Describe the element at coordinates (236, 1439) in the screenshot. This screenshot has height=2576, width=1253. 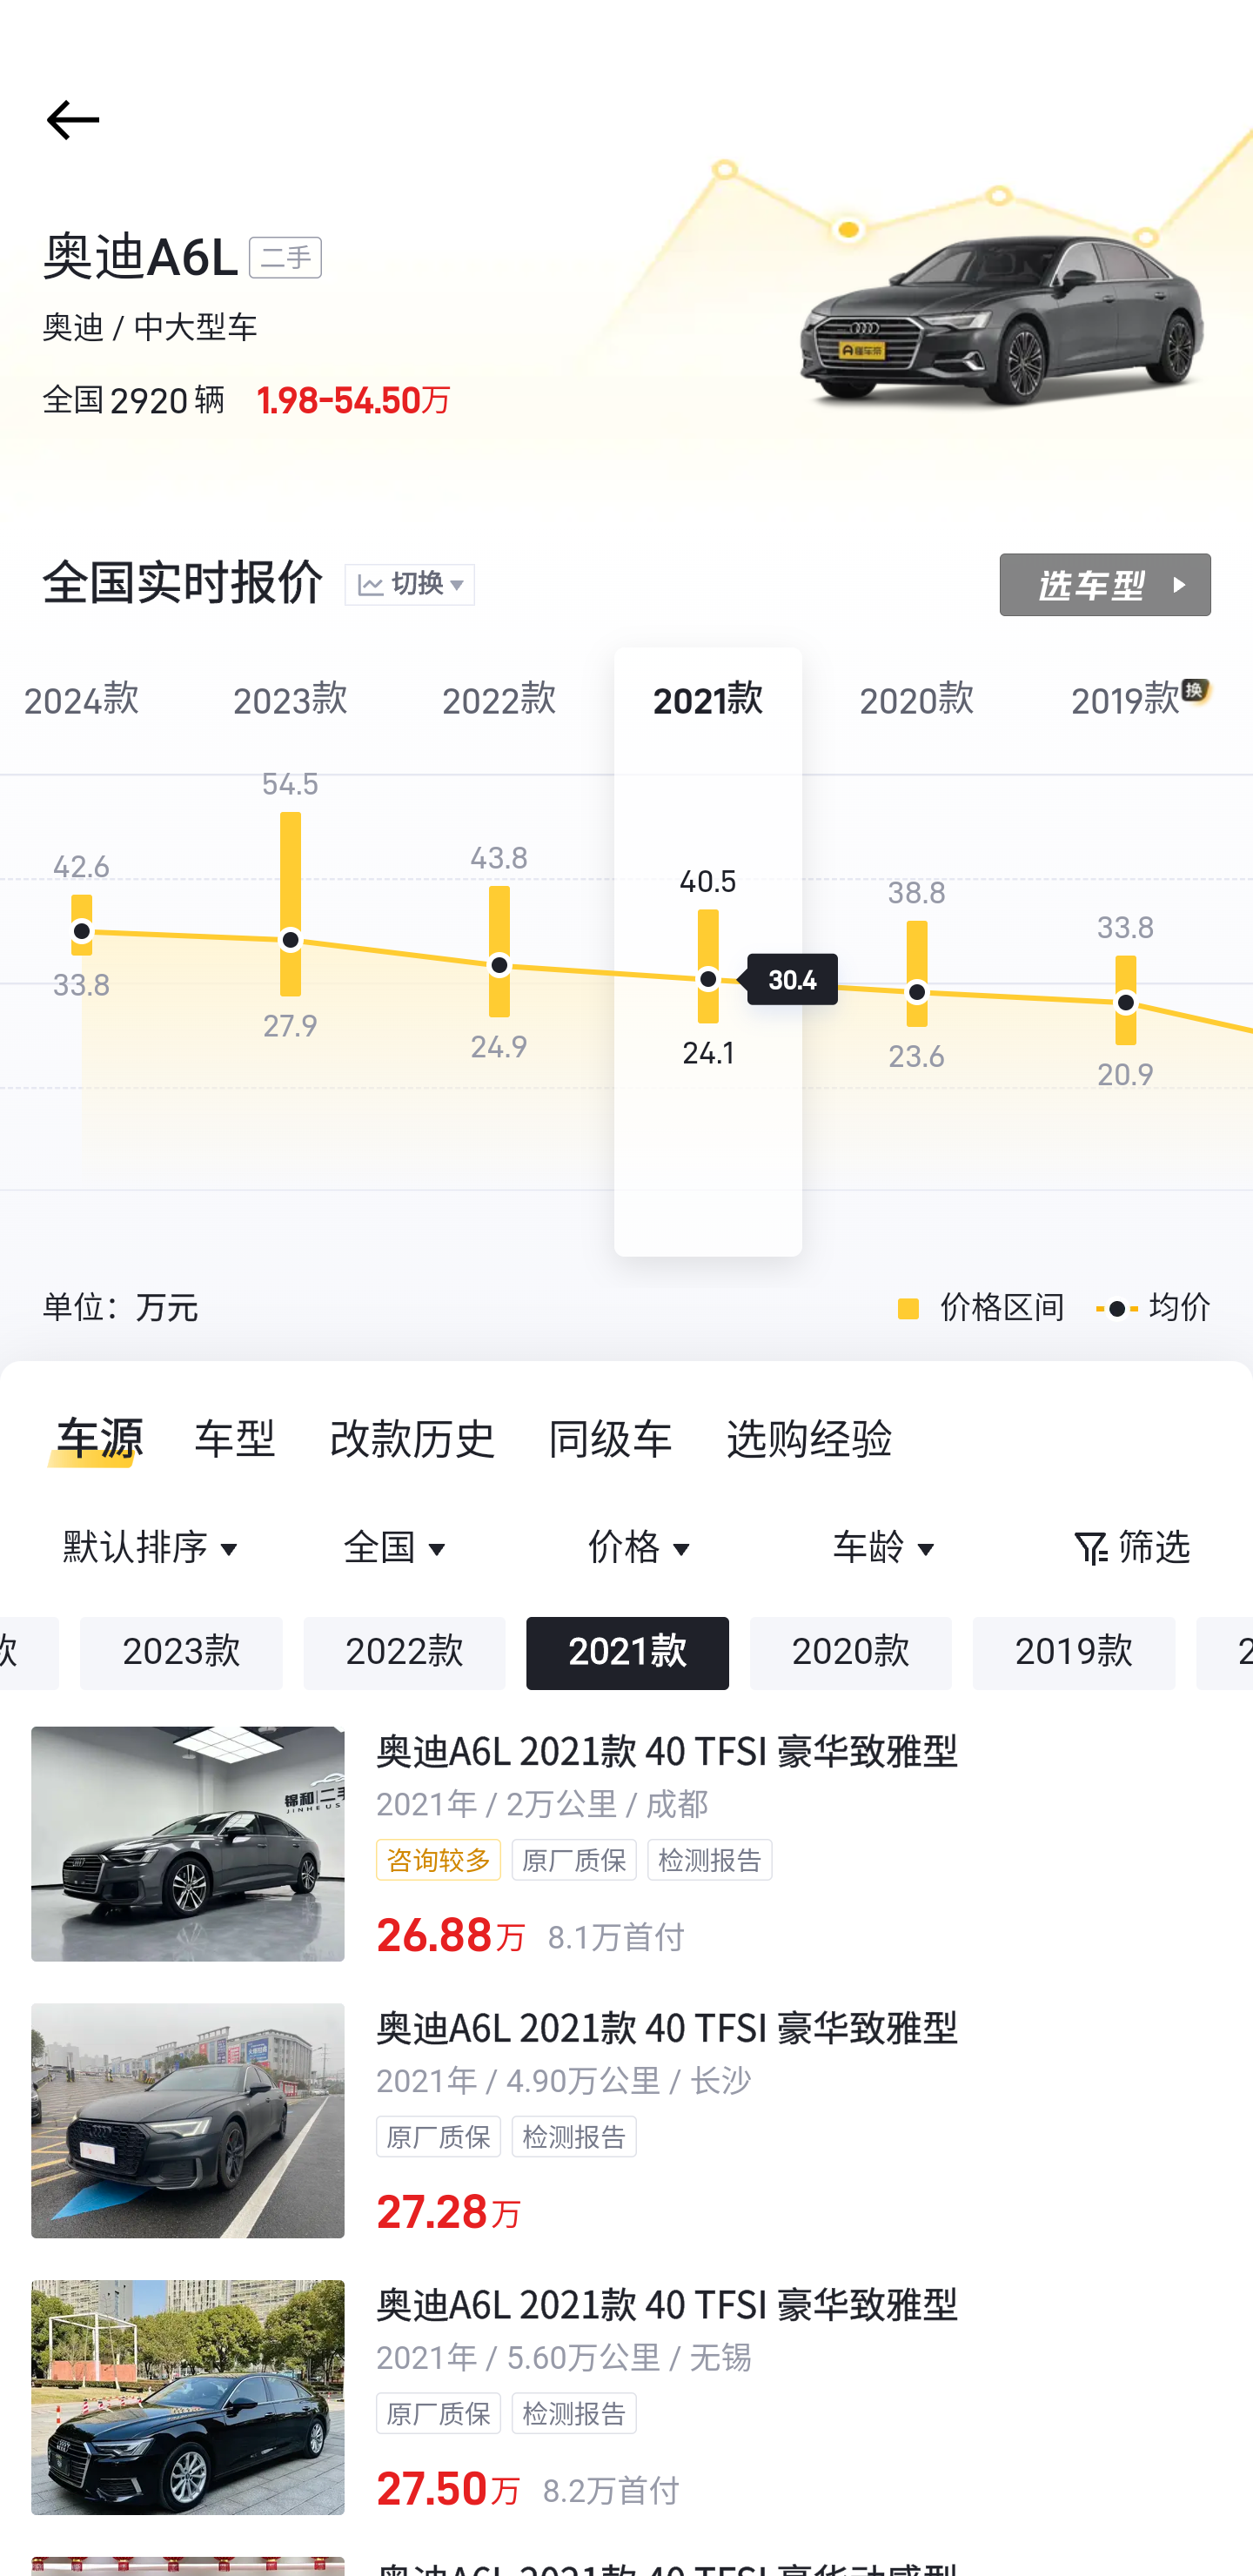
I see `车型` at that location.